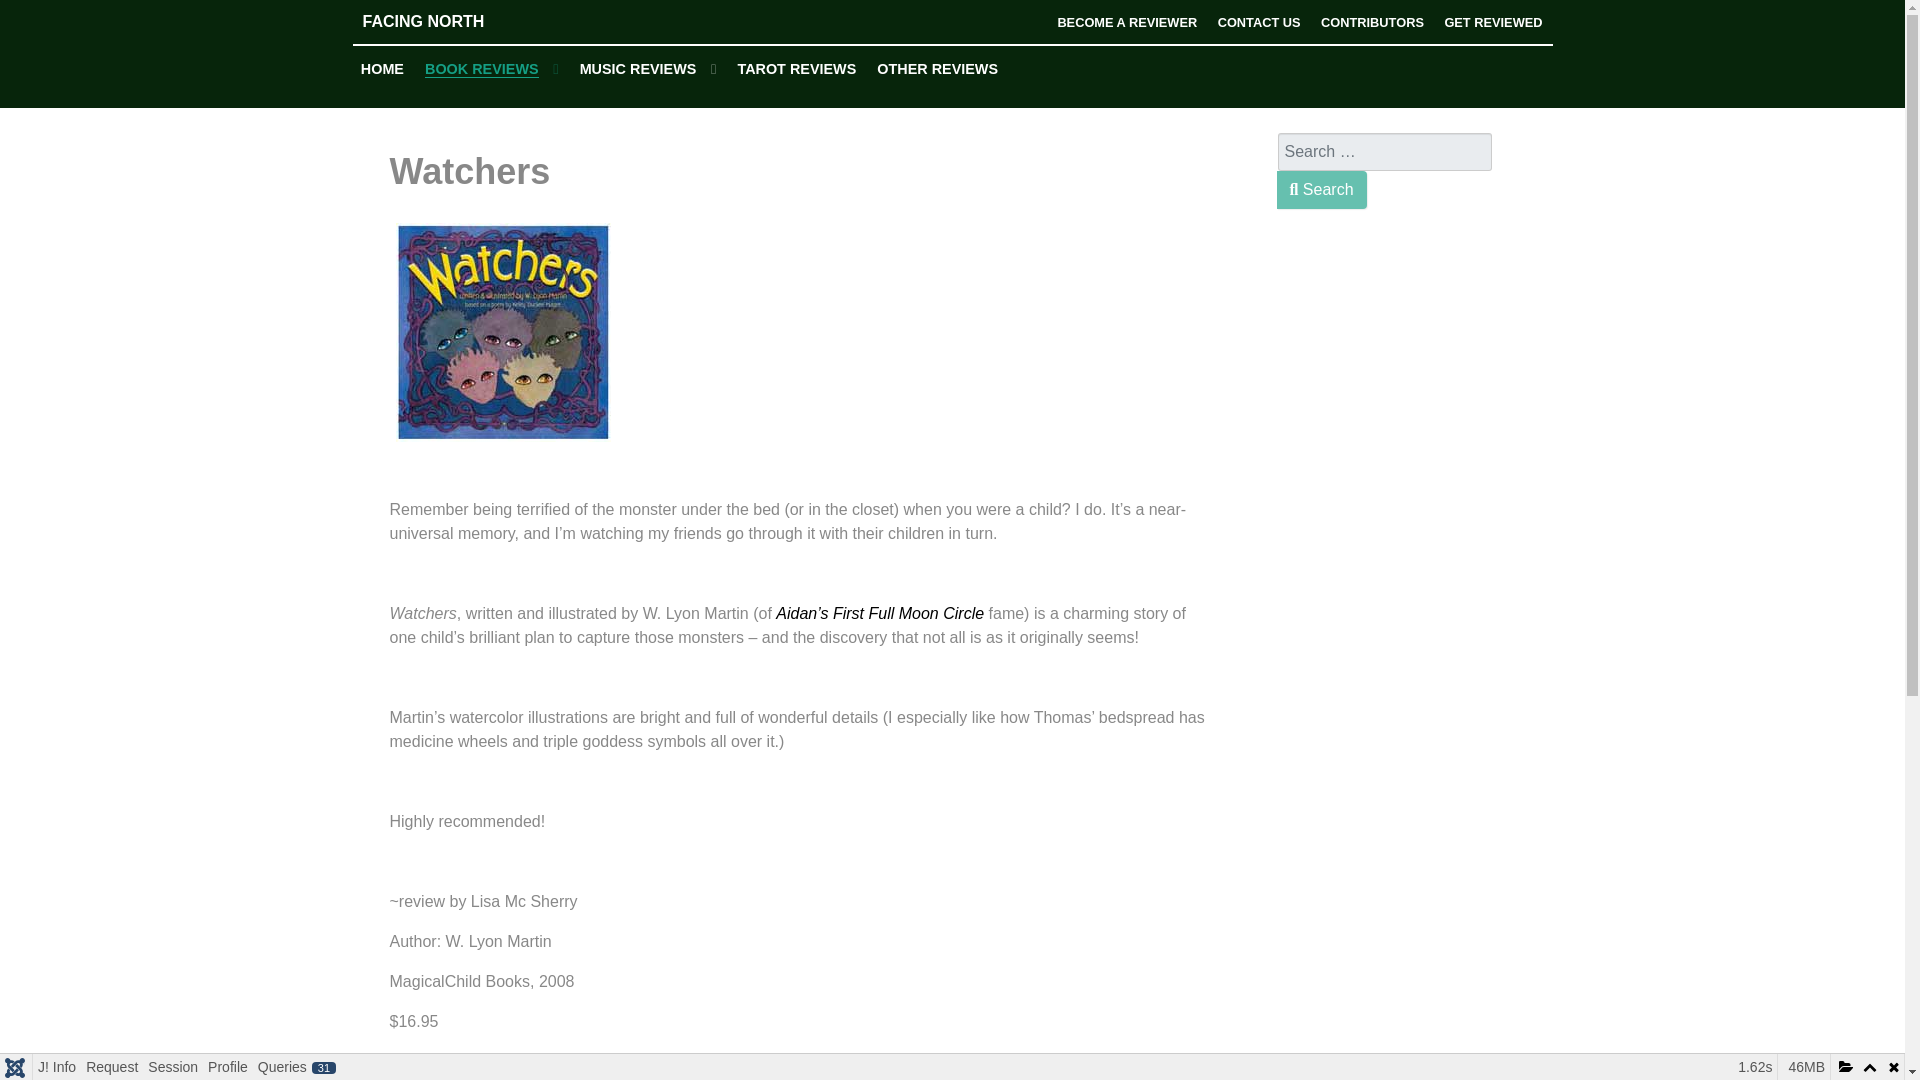 The height and width of the screenshot is (1080, 1920). What do you see at coordinates (1492, 22) in the screenshot?
I see `Get Reviewed` at bounding box center [1492, 22].